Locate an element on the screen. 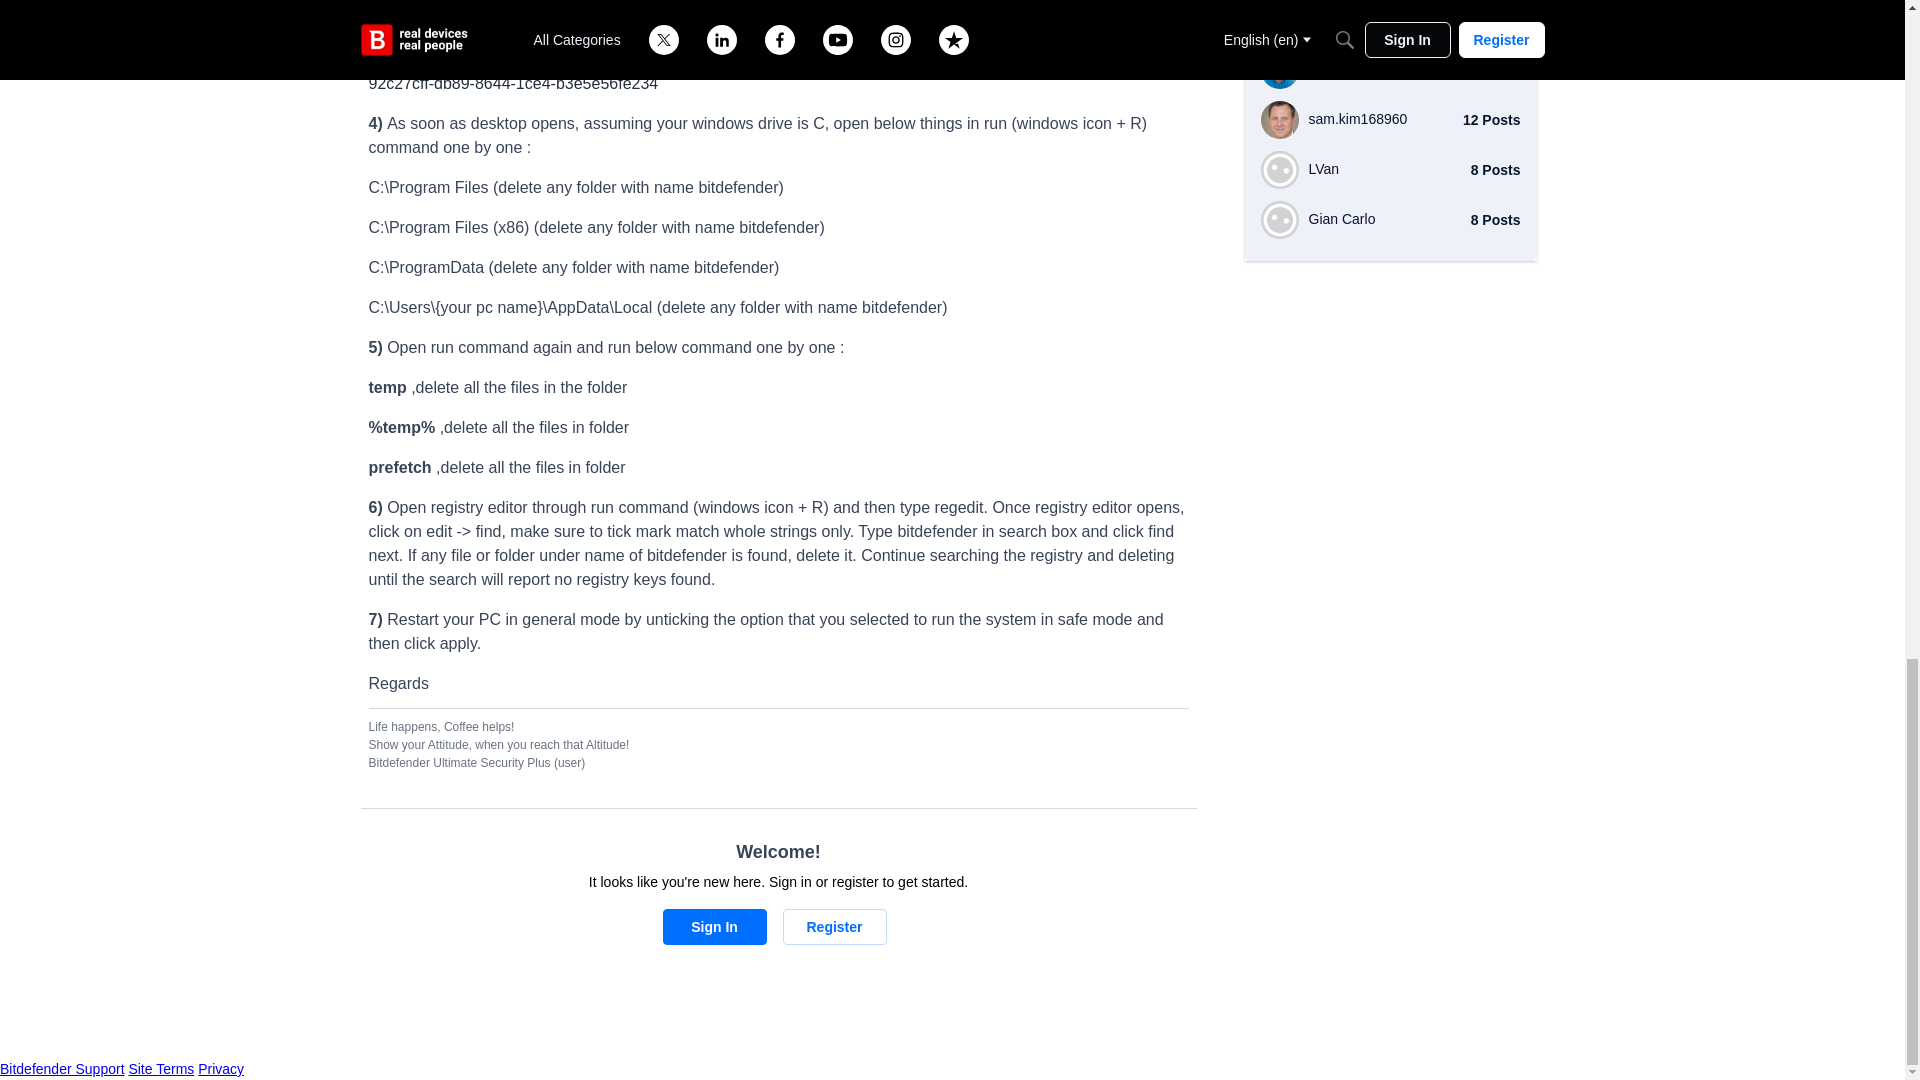  Register is located at coordinates (833, 927).